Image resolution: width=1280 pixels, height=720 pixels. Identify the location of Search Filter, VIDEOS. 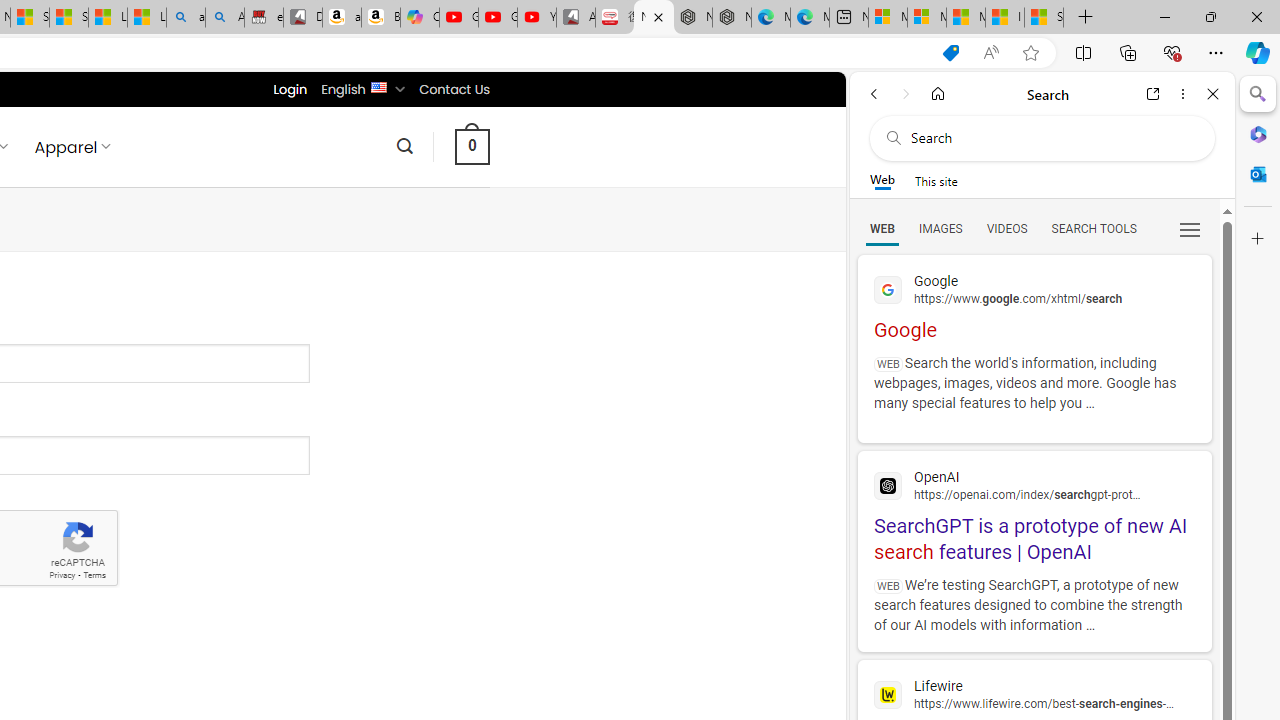
(1006, 228).